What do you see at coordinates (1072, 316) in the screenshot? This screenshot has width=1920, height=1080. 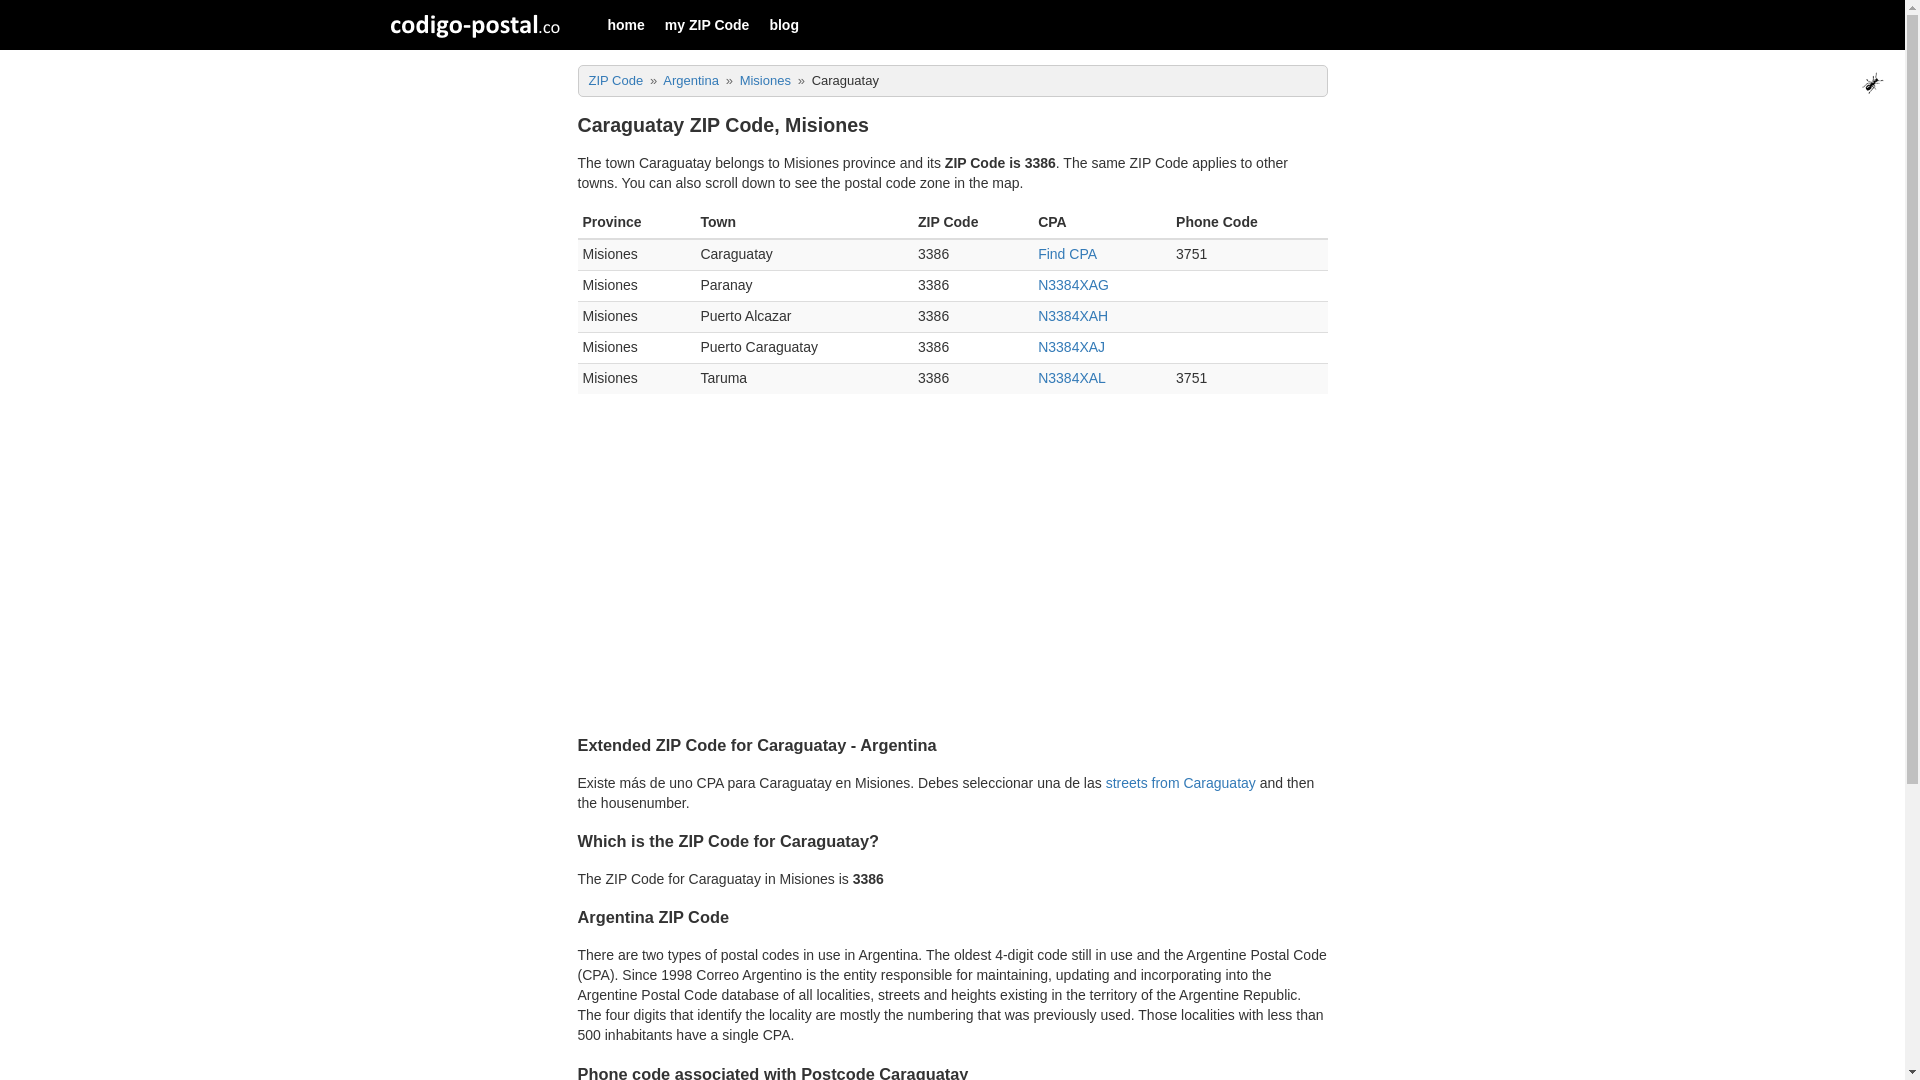 I see `N3384XAH` at bounding box center [1072, 316].